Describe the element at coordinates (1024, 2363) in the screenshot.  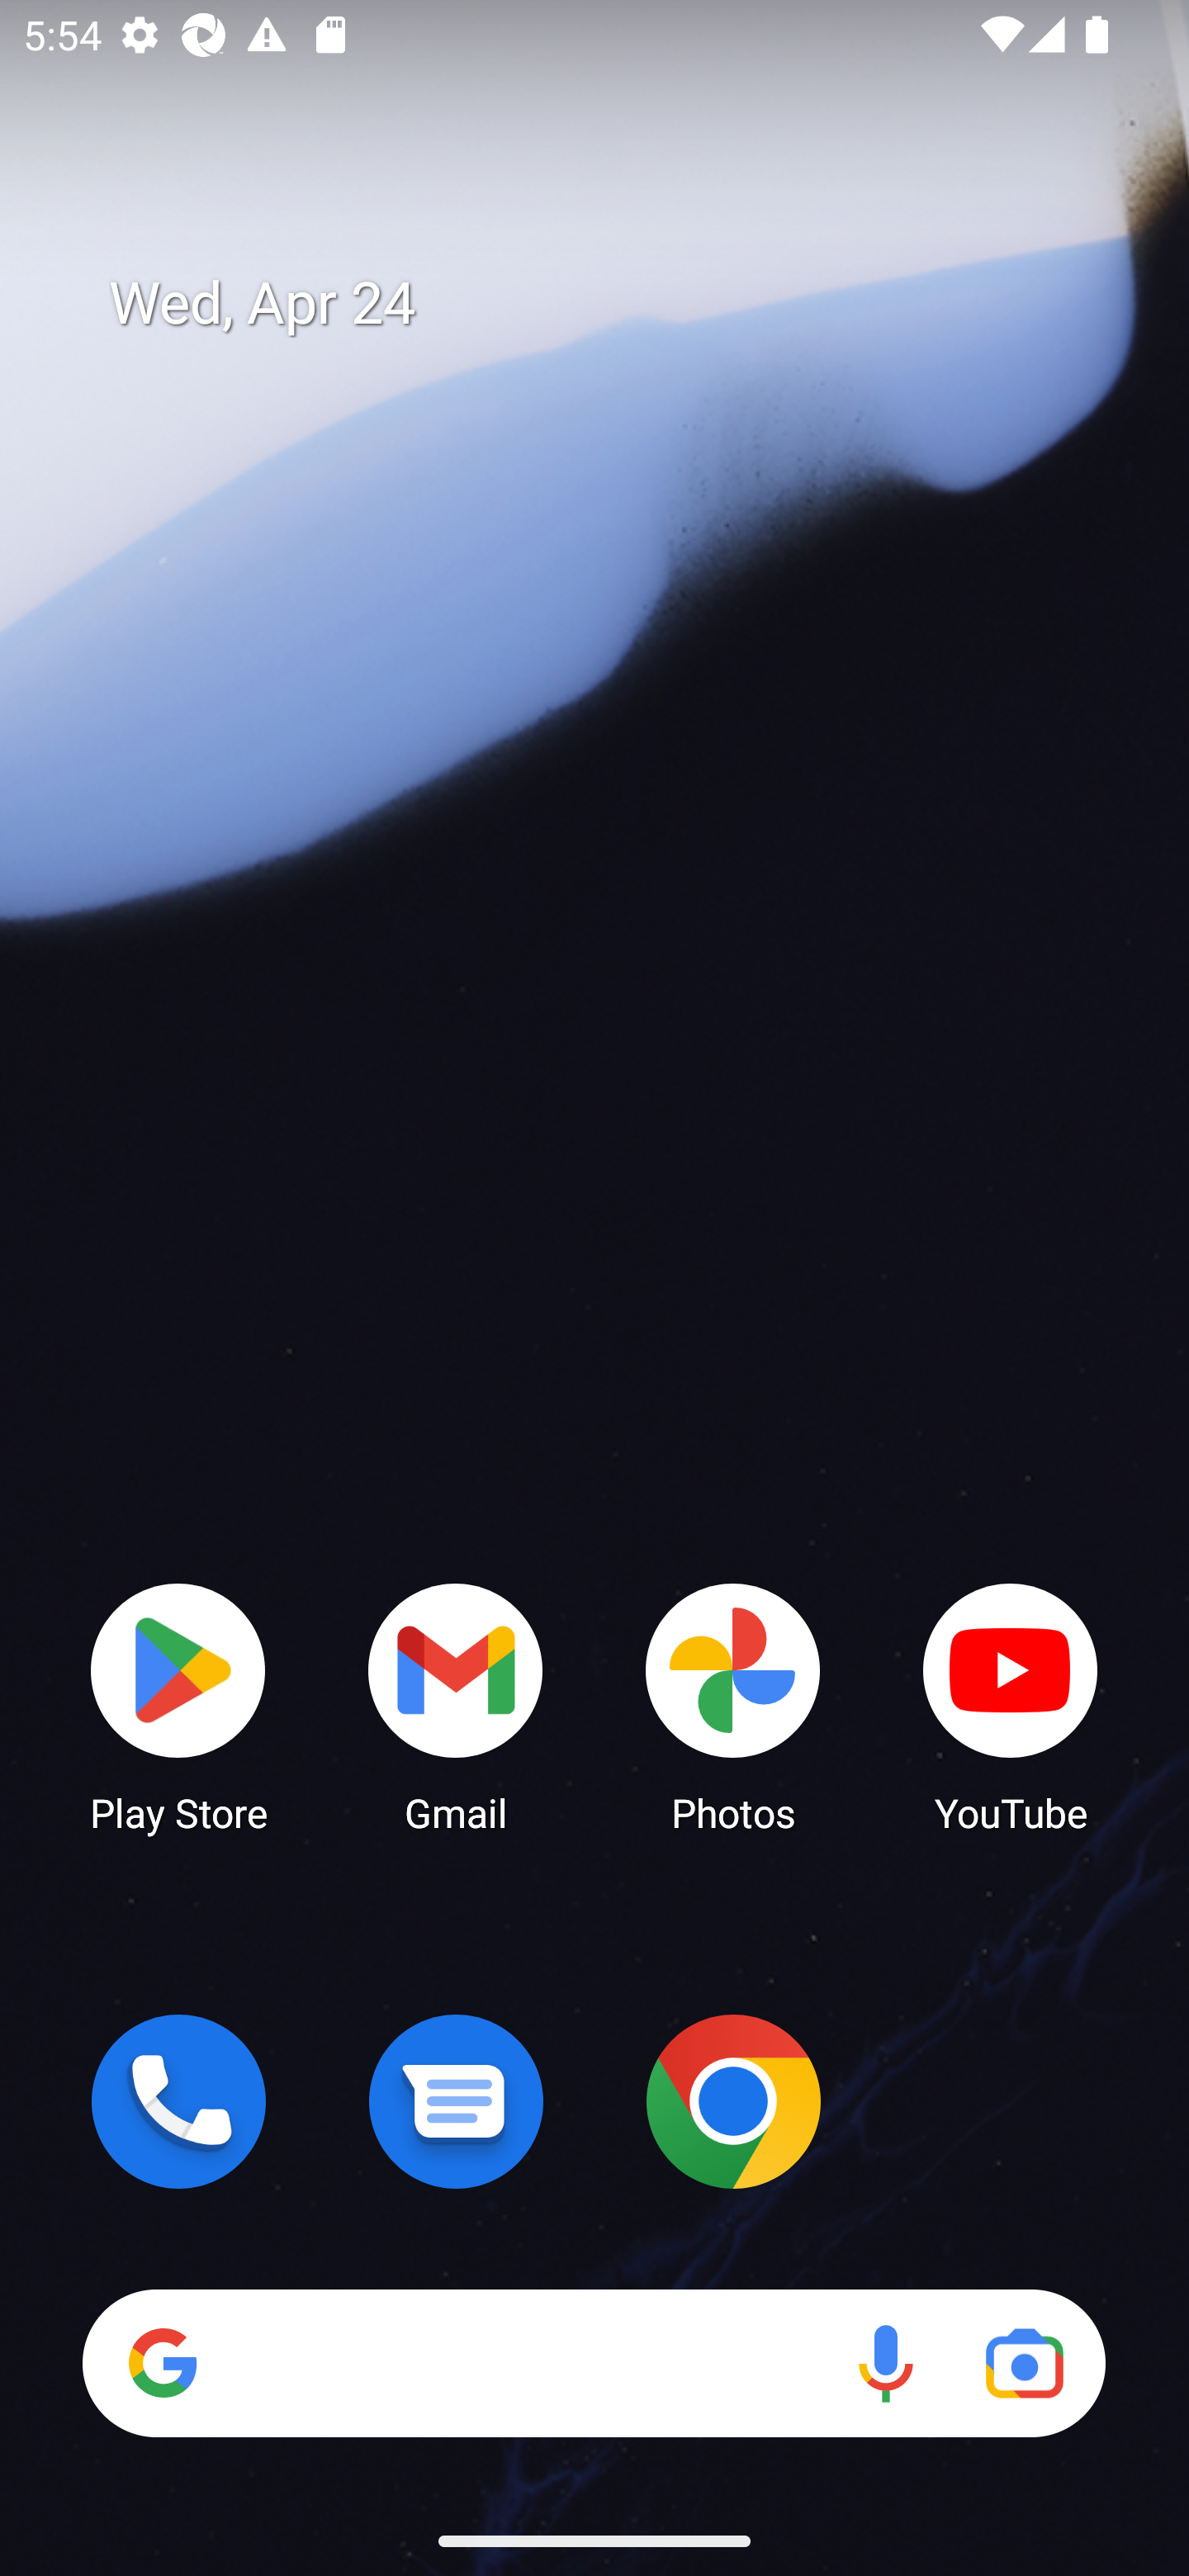
I see `Google Lens` at that location.